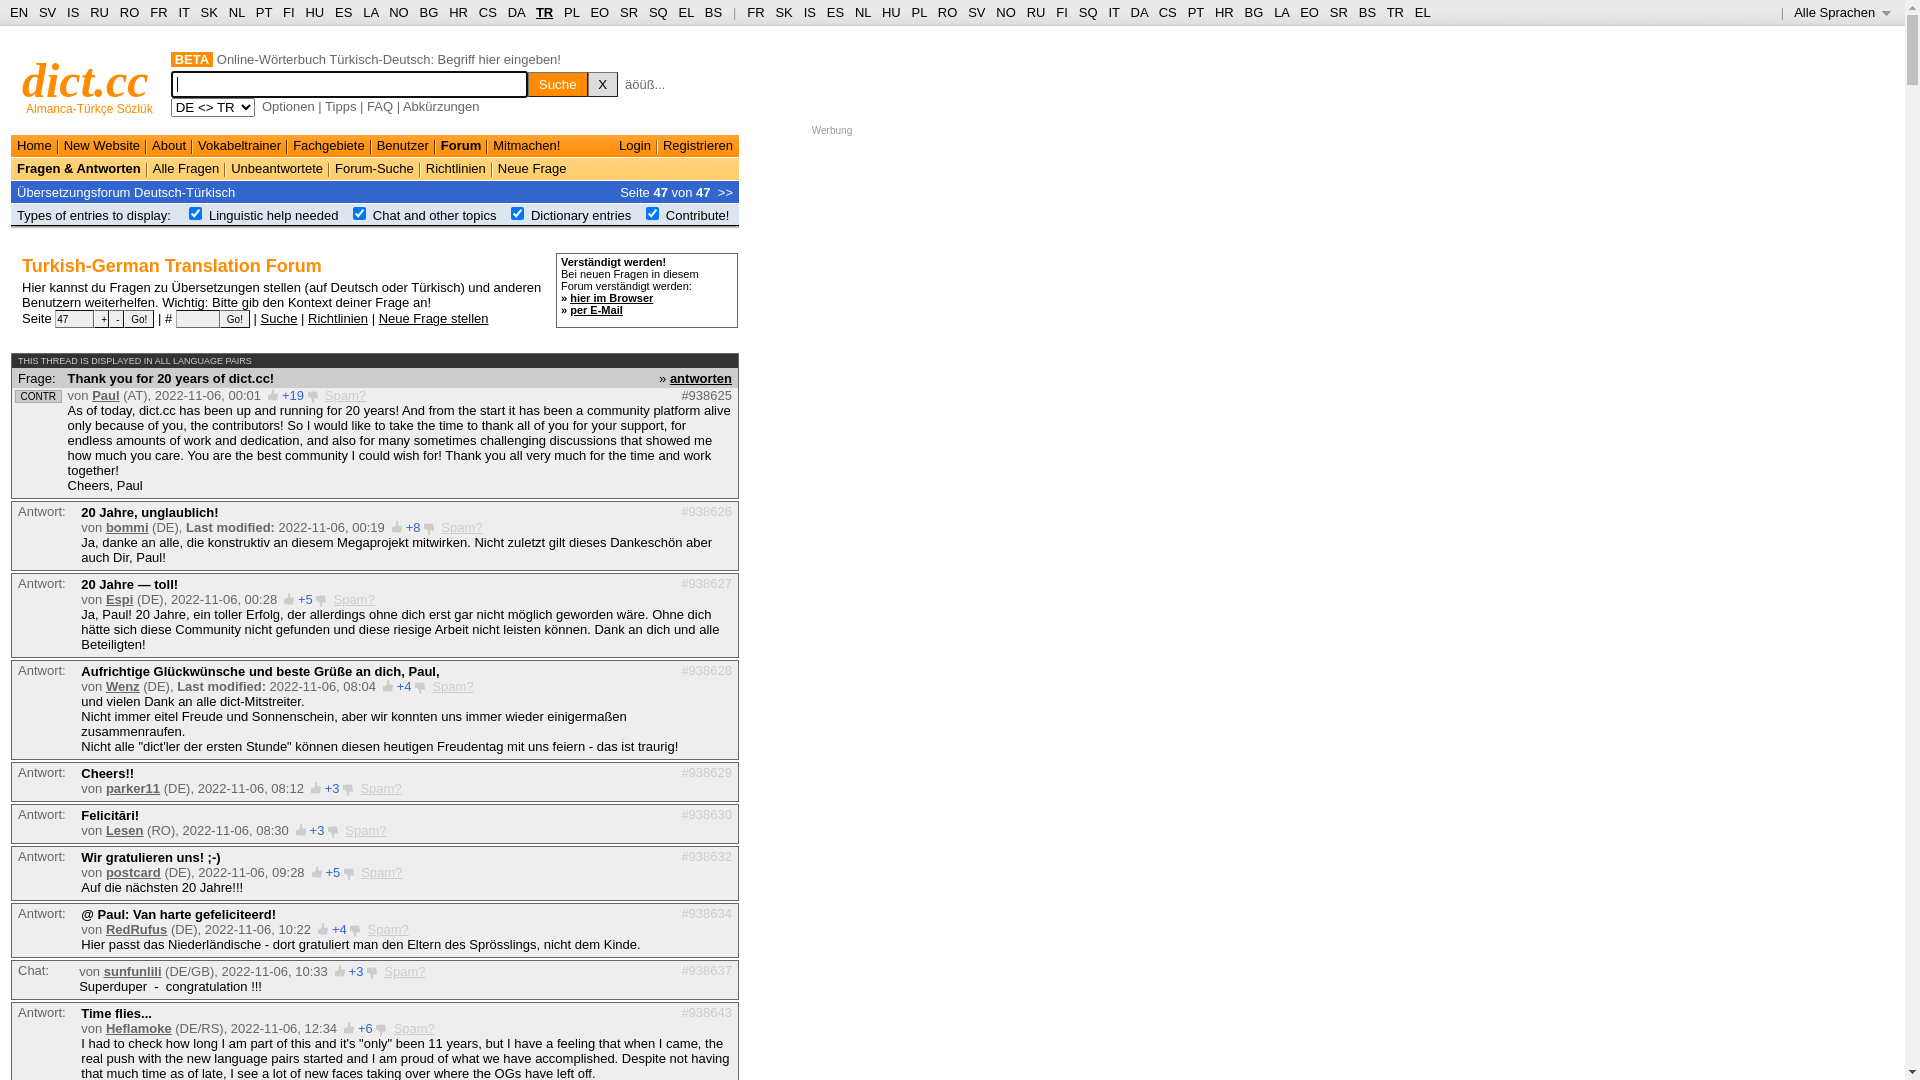 This screenshot has height=1080, width=1920. I want to click on LA, so click(370, 12).